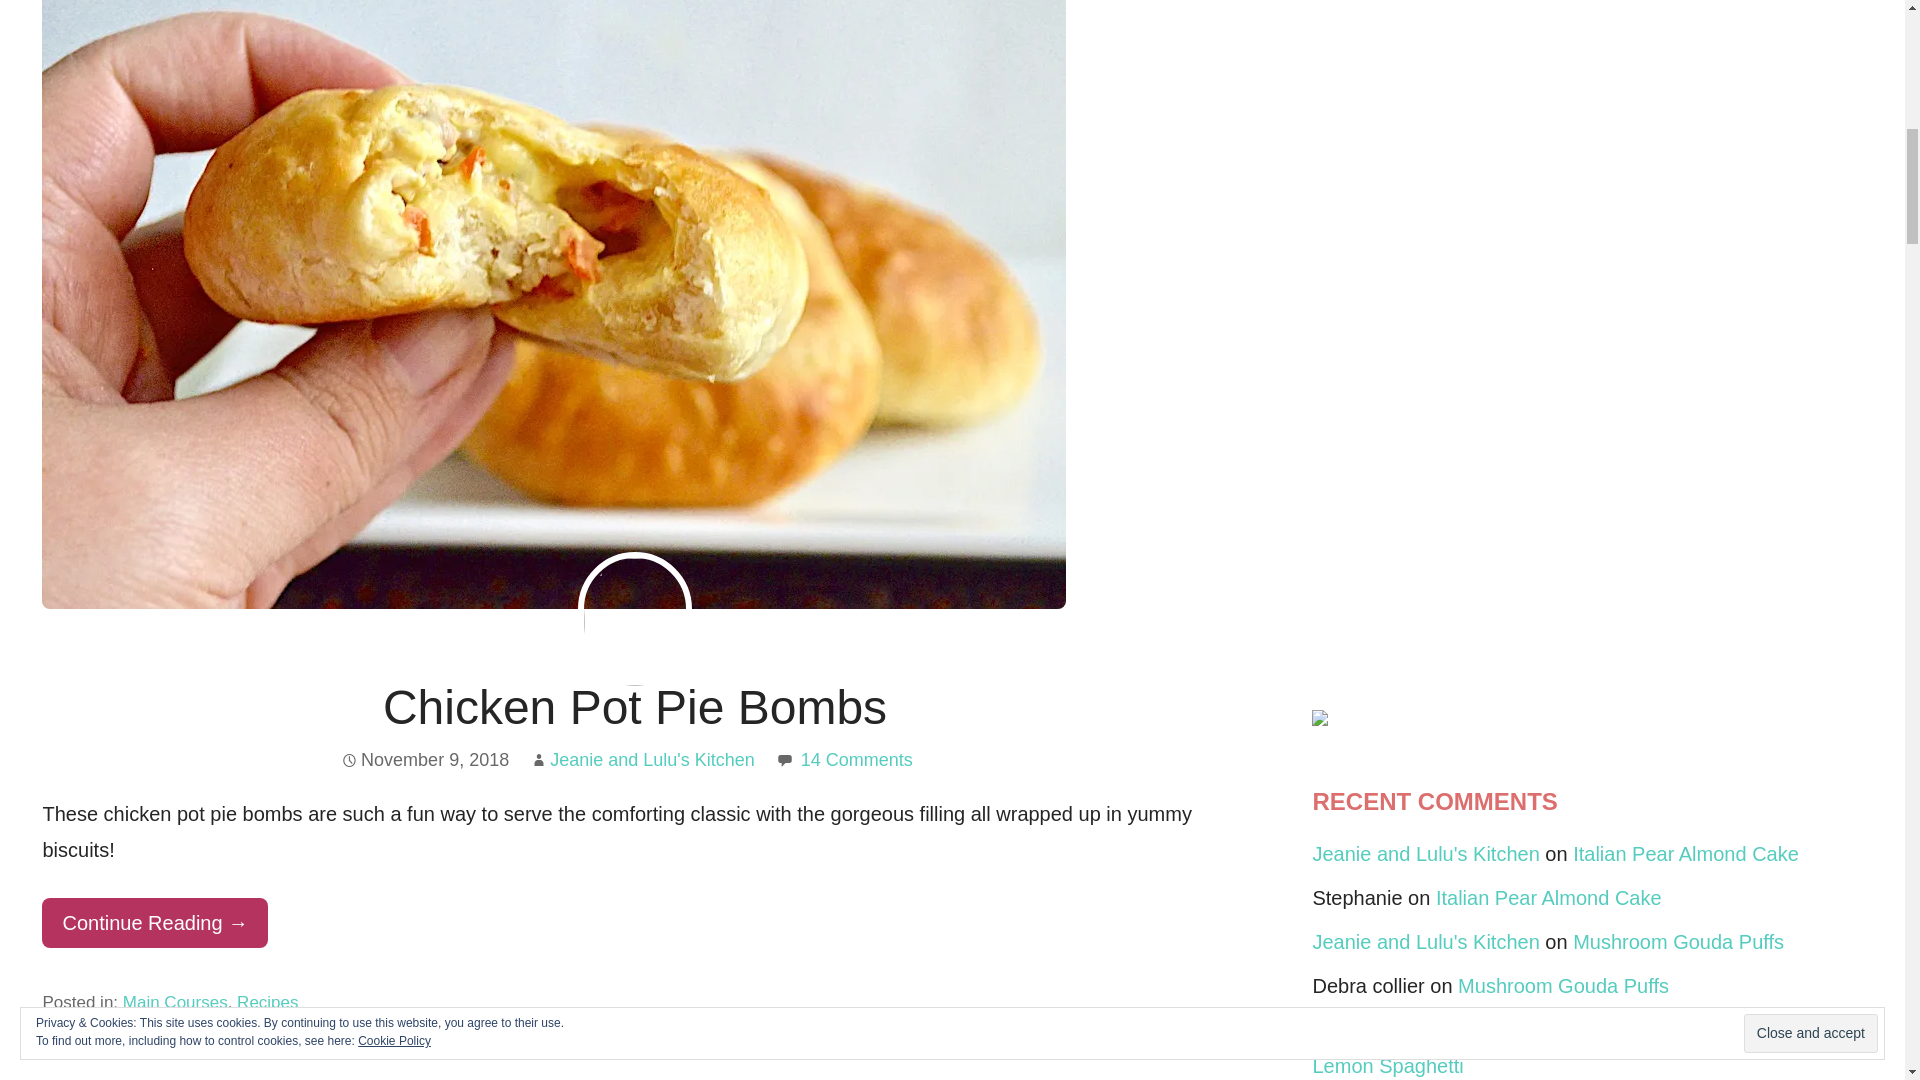 The width and height of the screenshot is (1920, 1080). I want to click on Chicken, so click(236, 1033).